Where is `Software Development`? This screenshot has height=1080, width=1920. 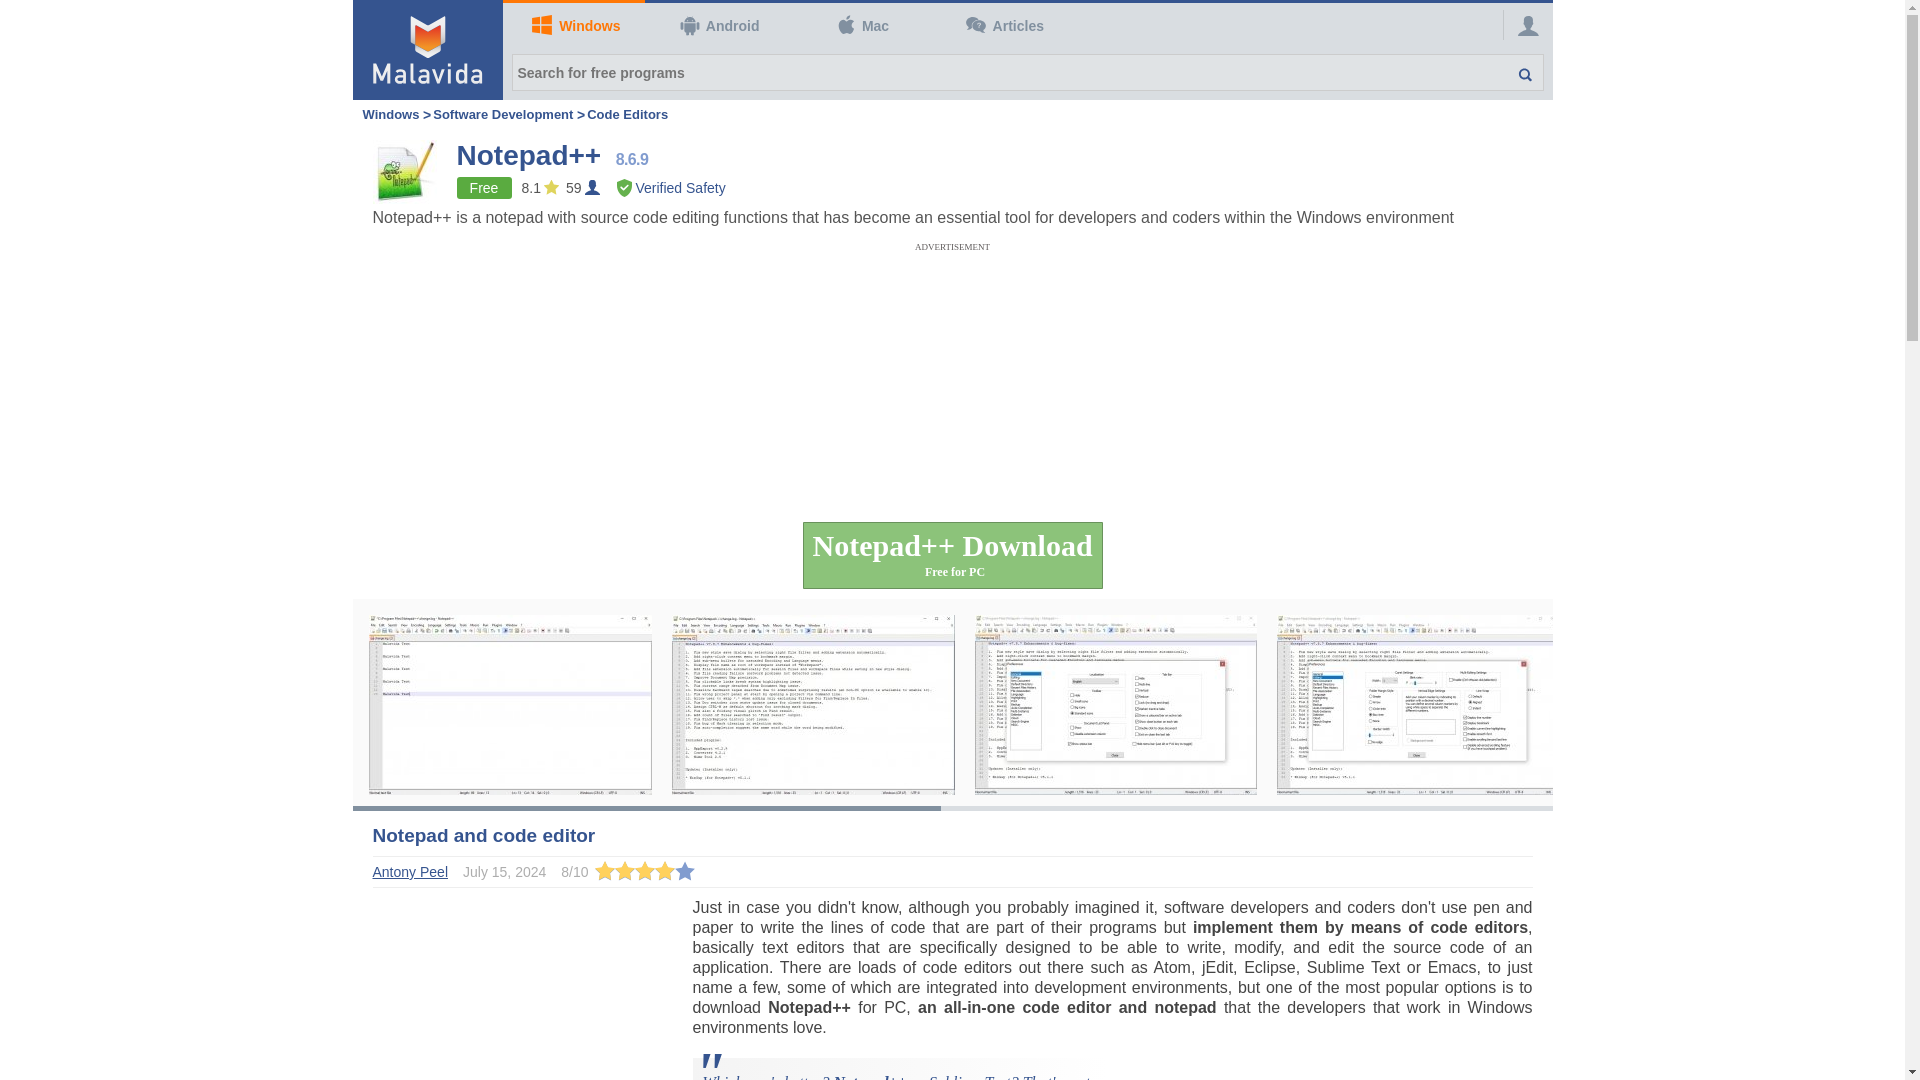
Software Development is located at coordinates (502, 114).